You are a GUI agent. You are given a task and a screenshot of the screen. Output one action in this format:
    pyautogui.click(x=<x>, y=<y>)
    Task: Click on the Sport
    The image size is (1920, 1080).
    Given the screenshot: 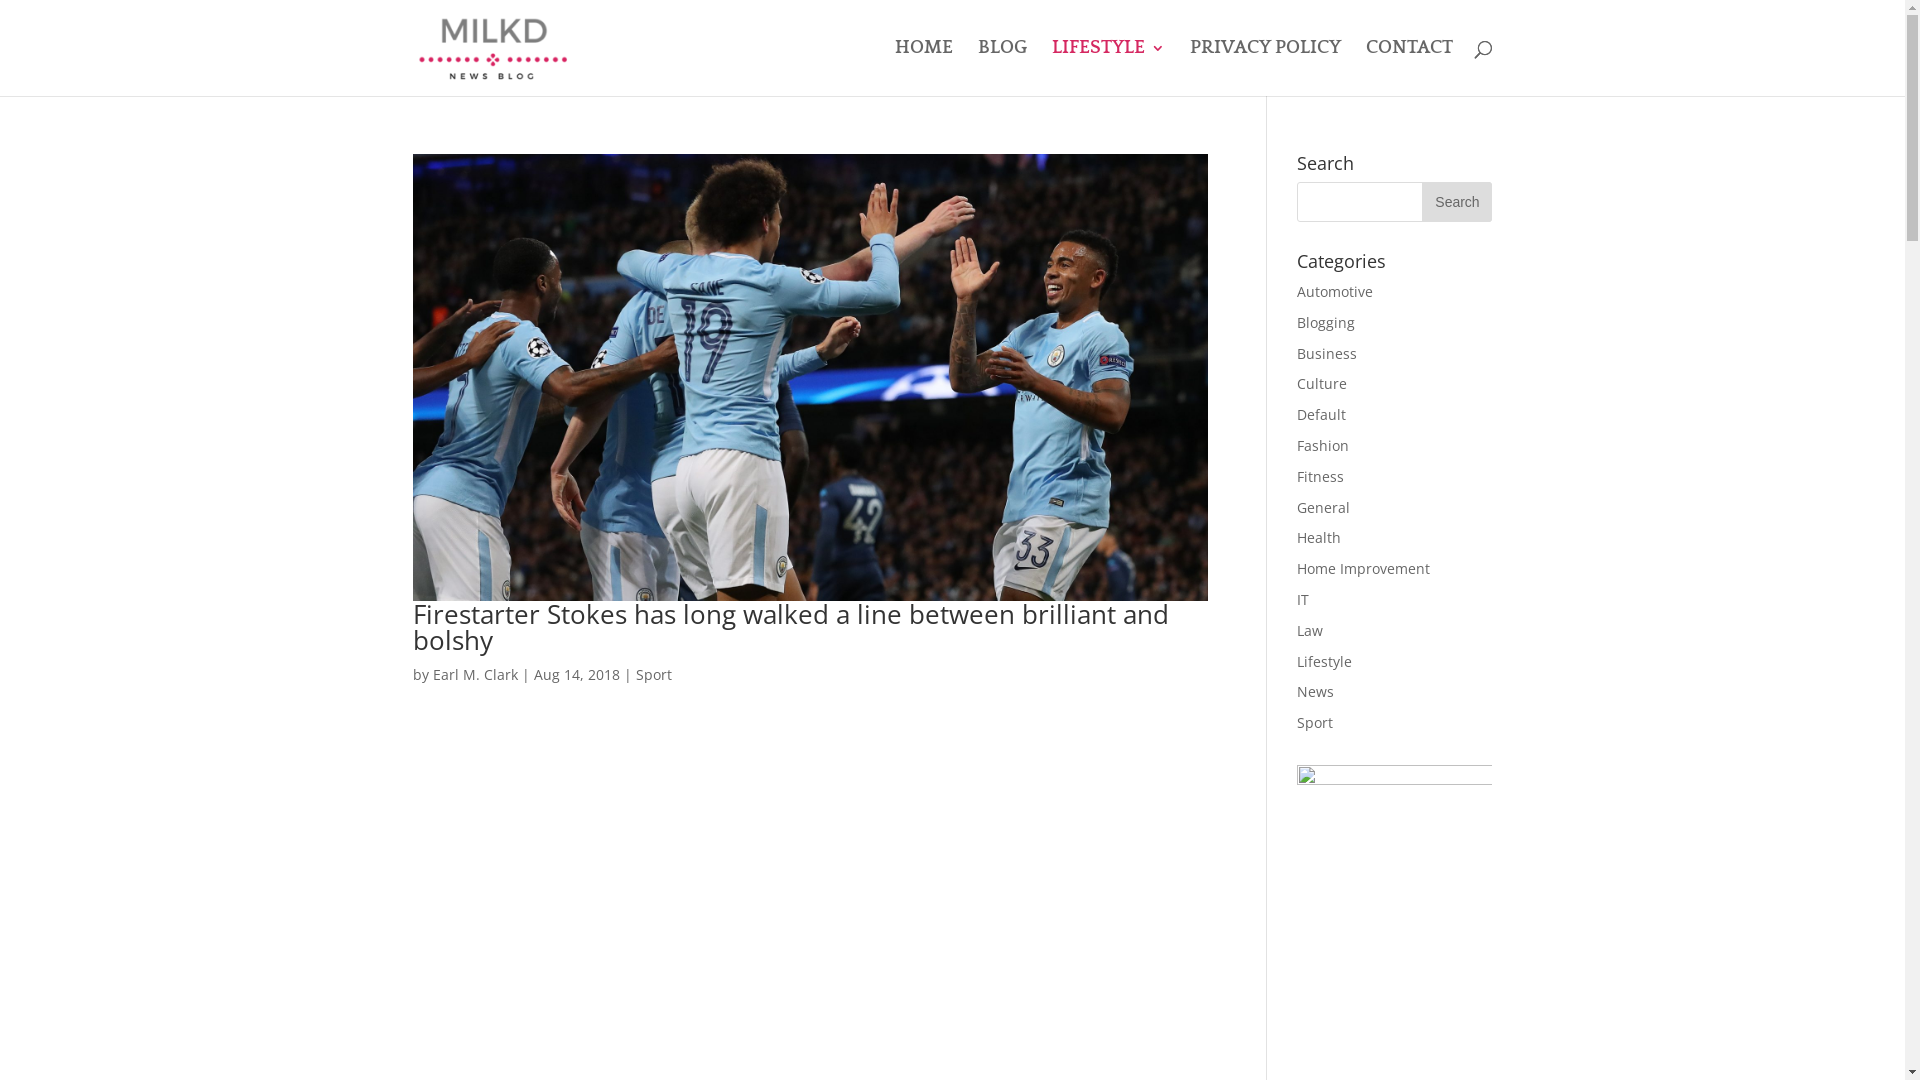 What is the action you would take?
    pyautogui.click(x=1315, y=722)
    